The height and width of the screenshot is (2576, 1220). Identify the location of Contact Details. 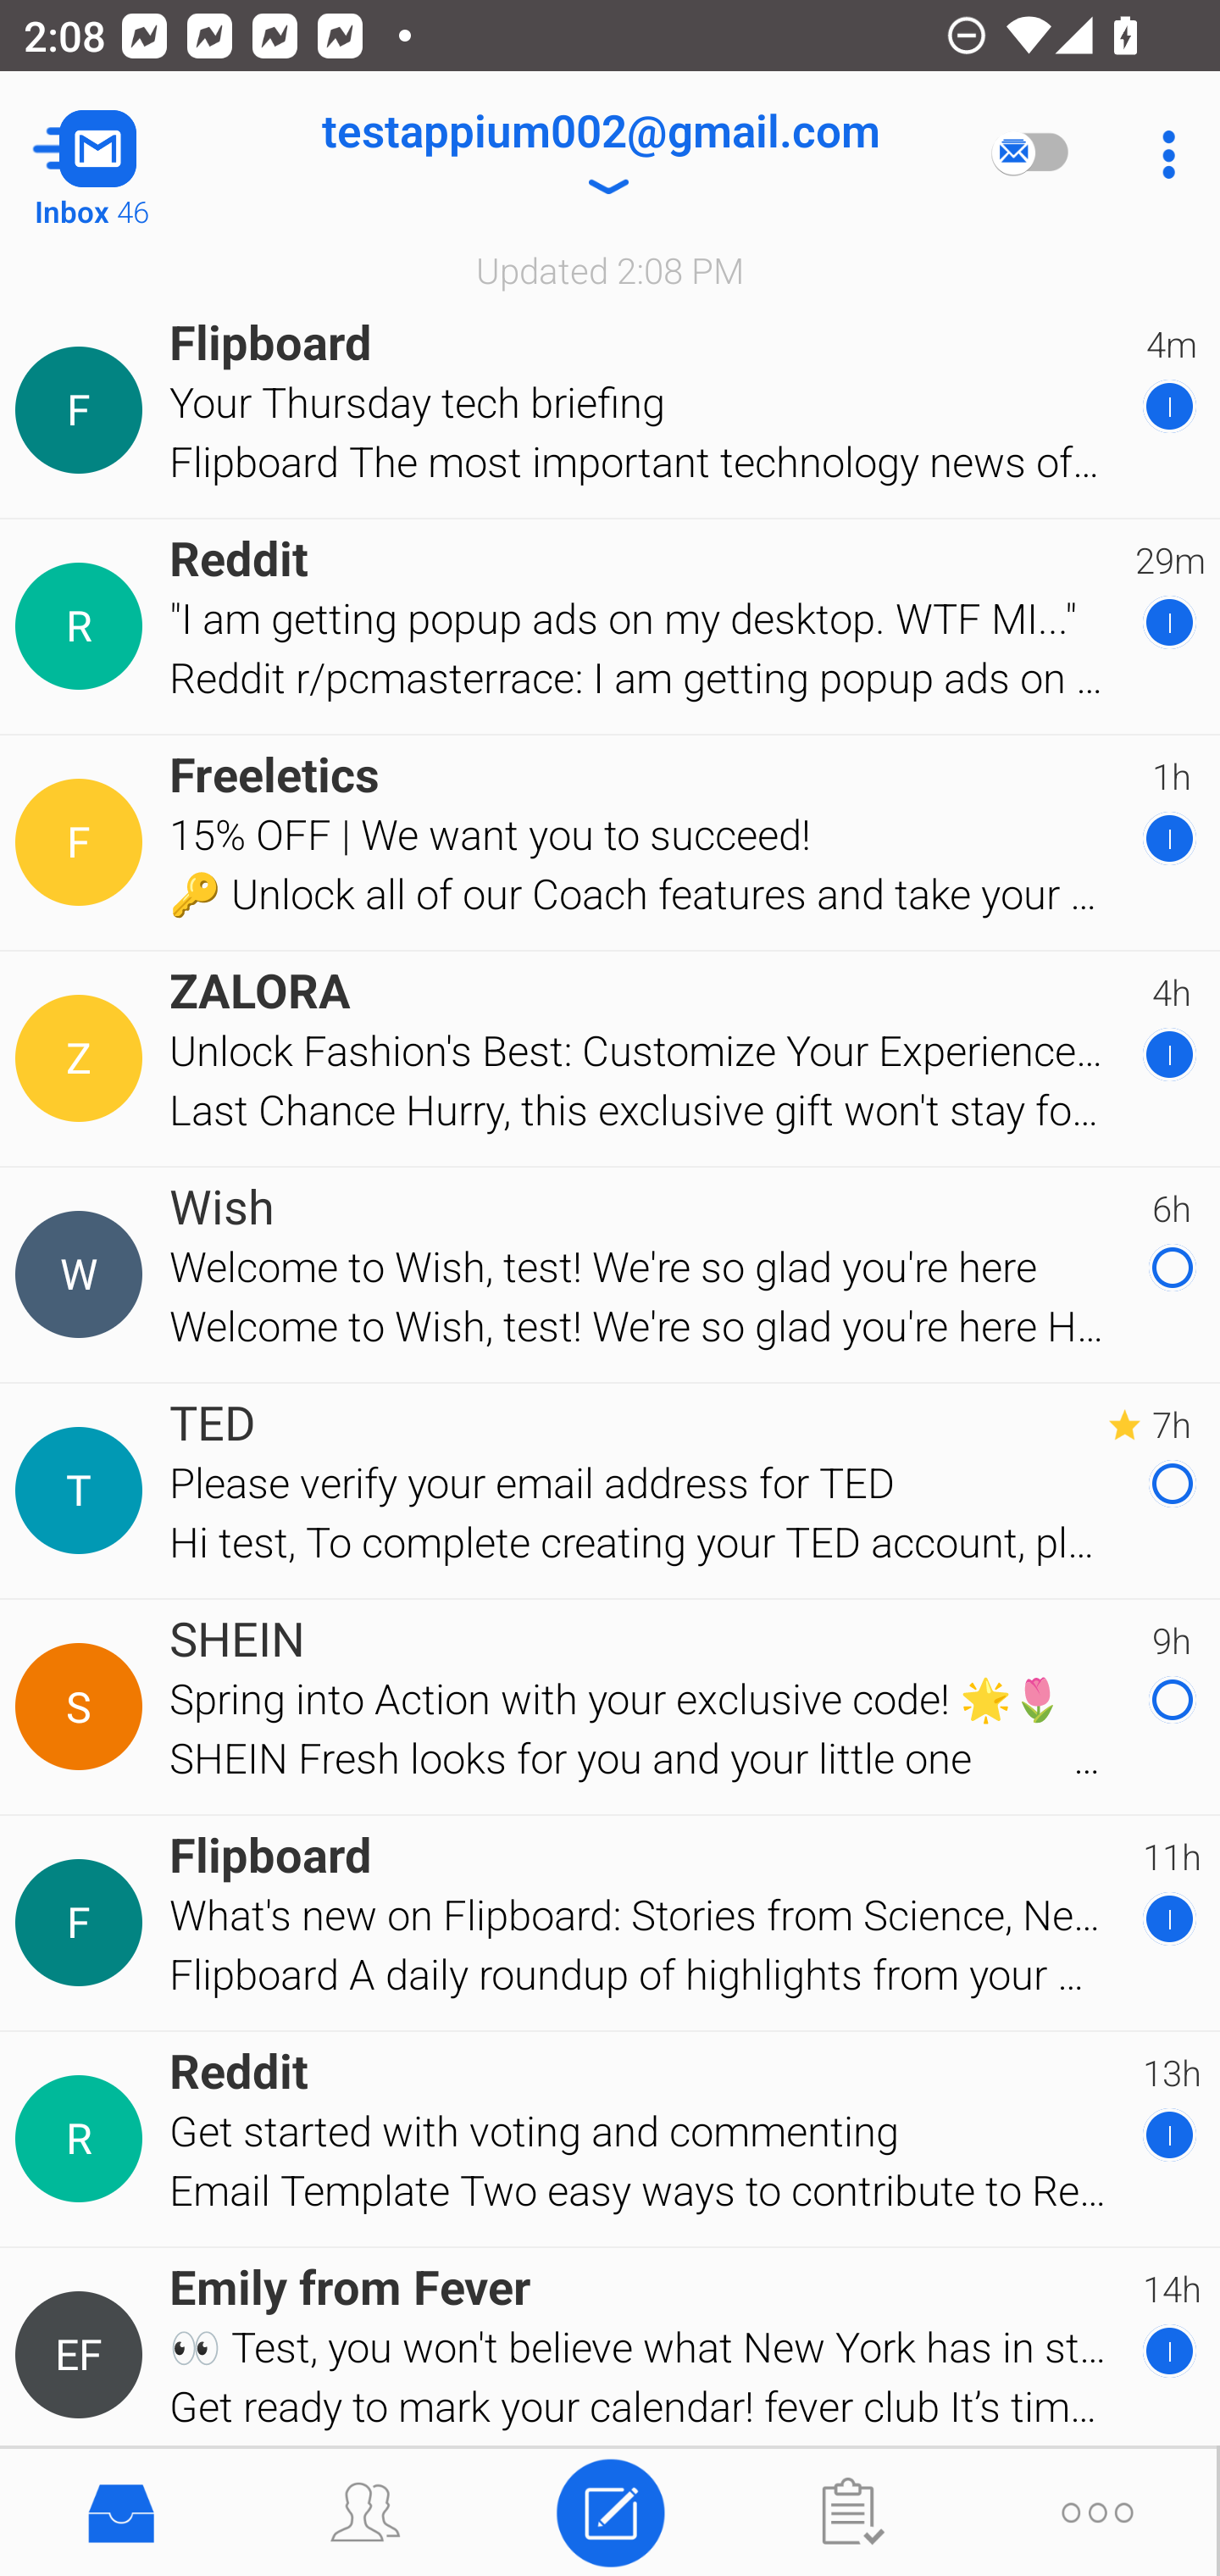
(83, 410).